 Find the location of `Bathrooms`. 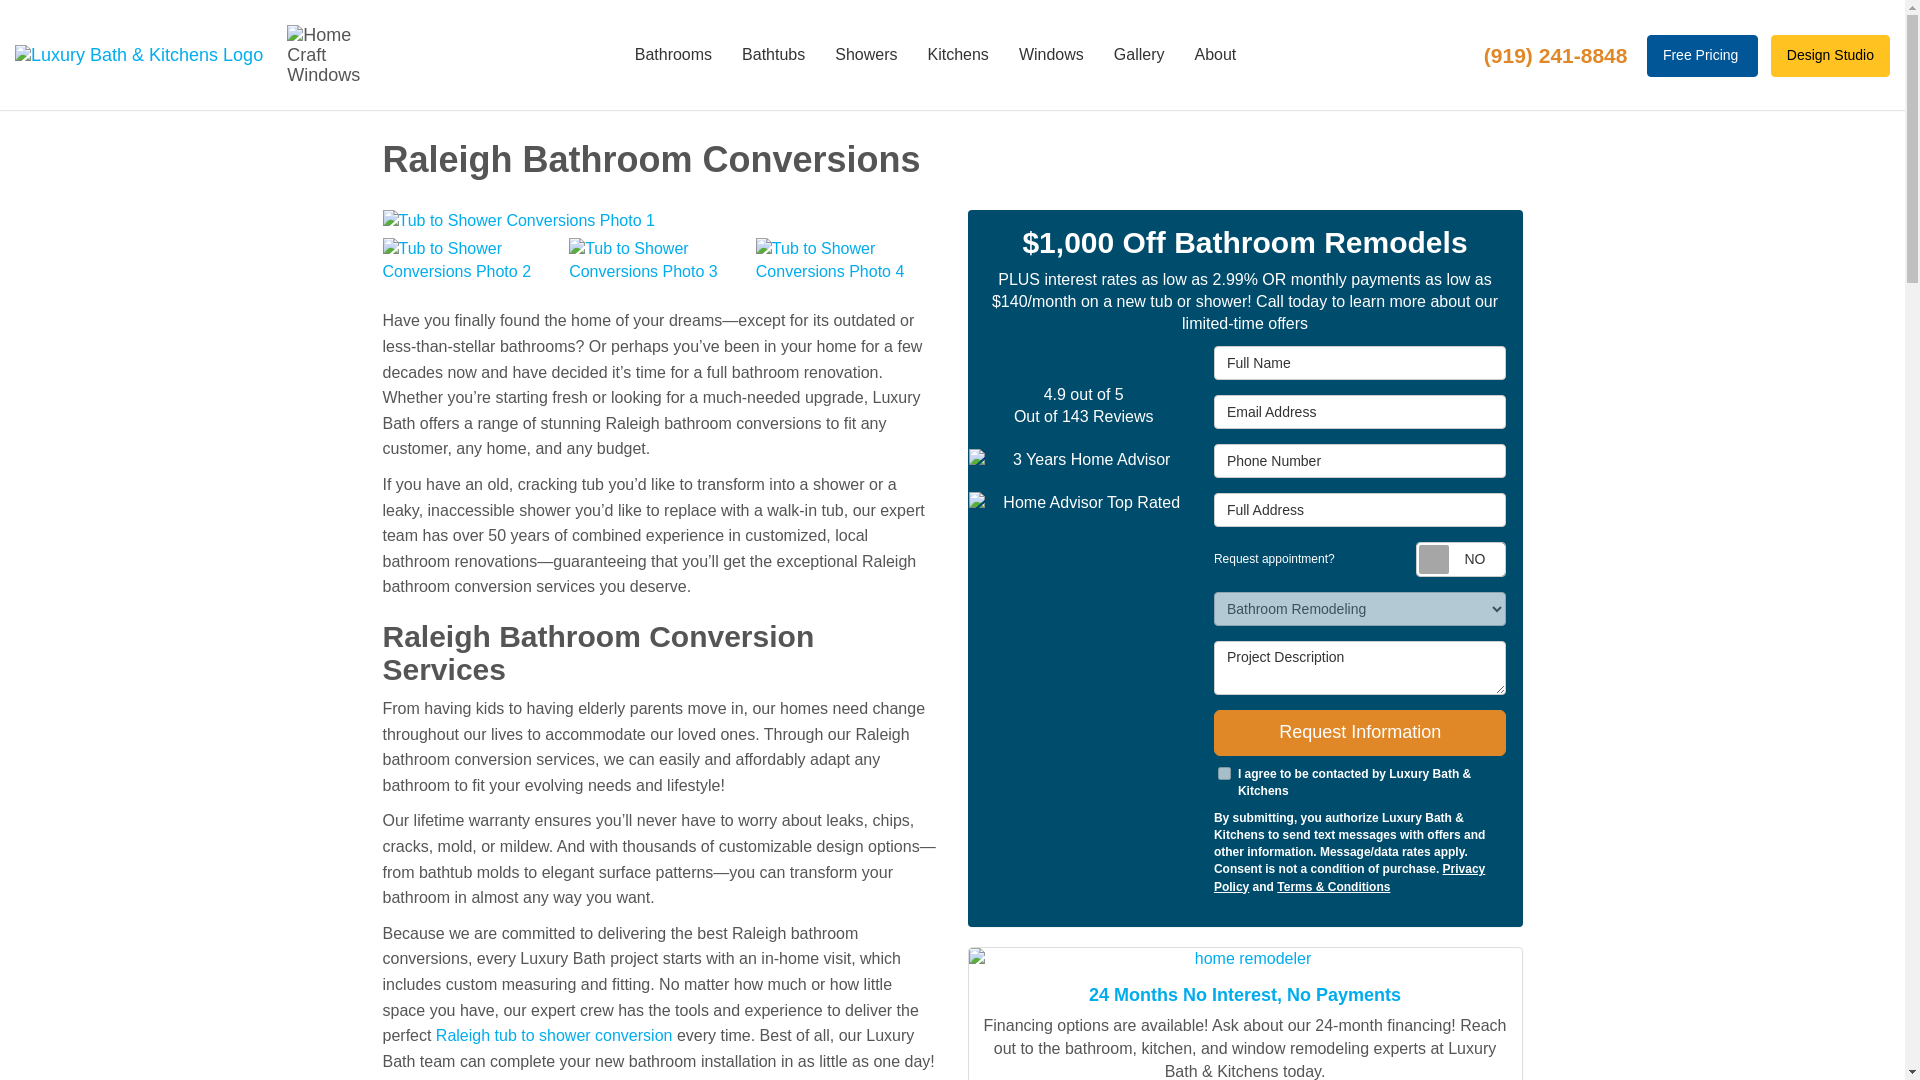

Bathrooms is located at coordinates (674, 55).